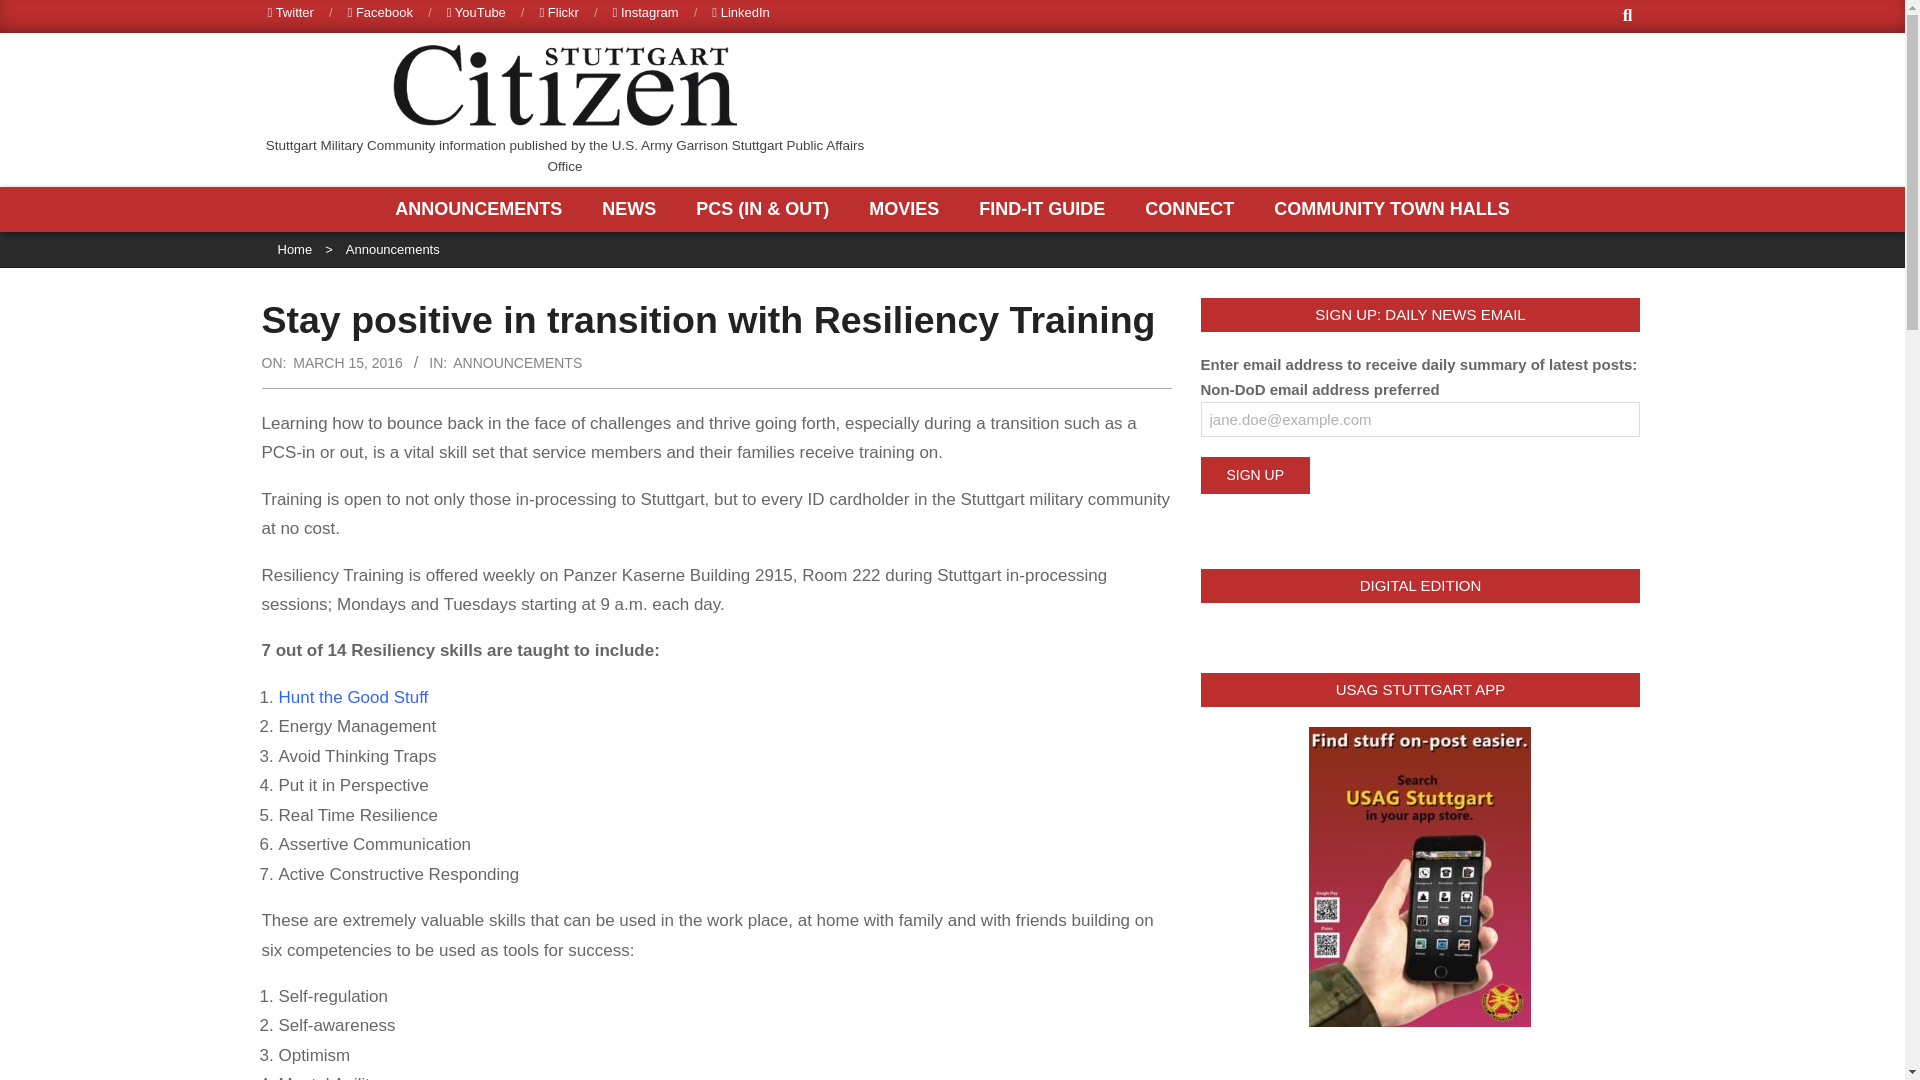 This screenshot has width=1920, height=1080. I want to click on Flickr, so click(558, 12).